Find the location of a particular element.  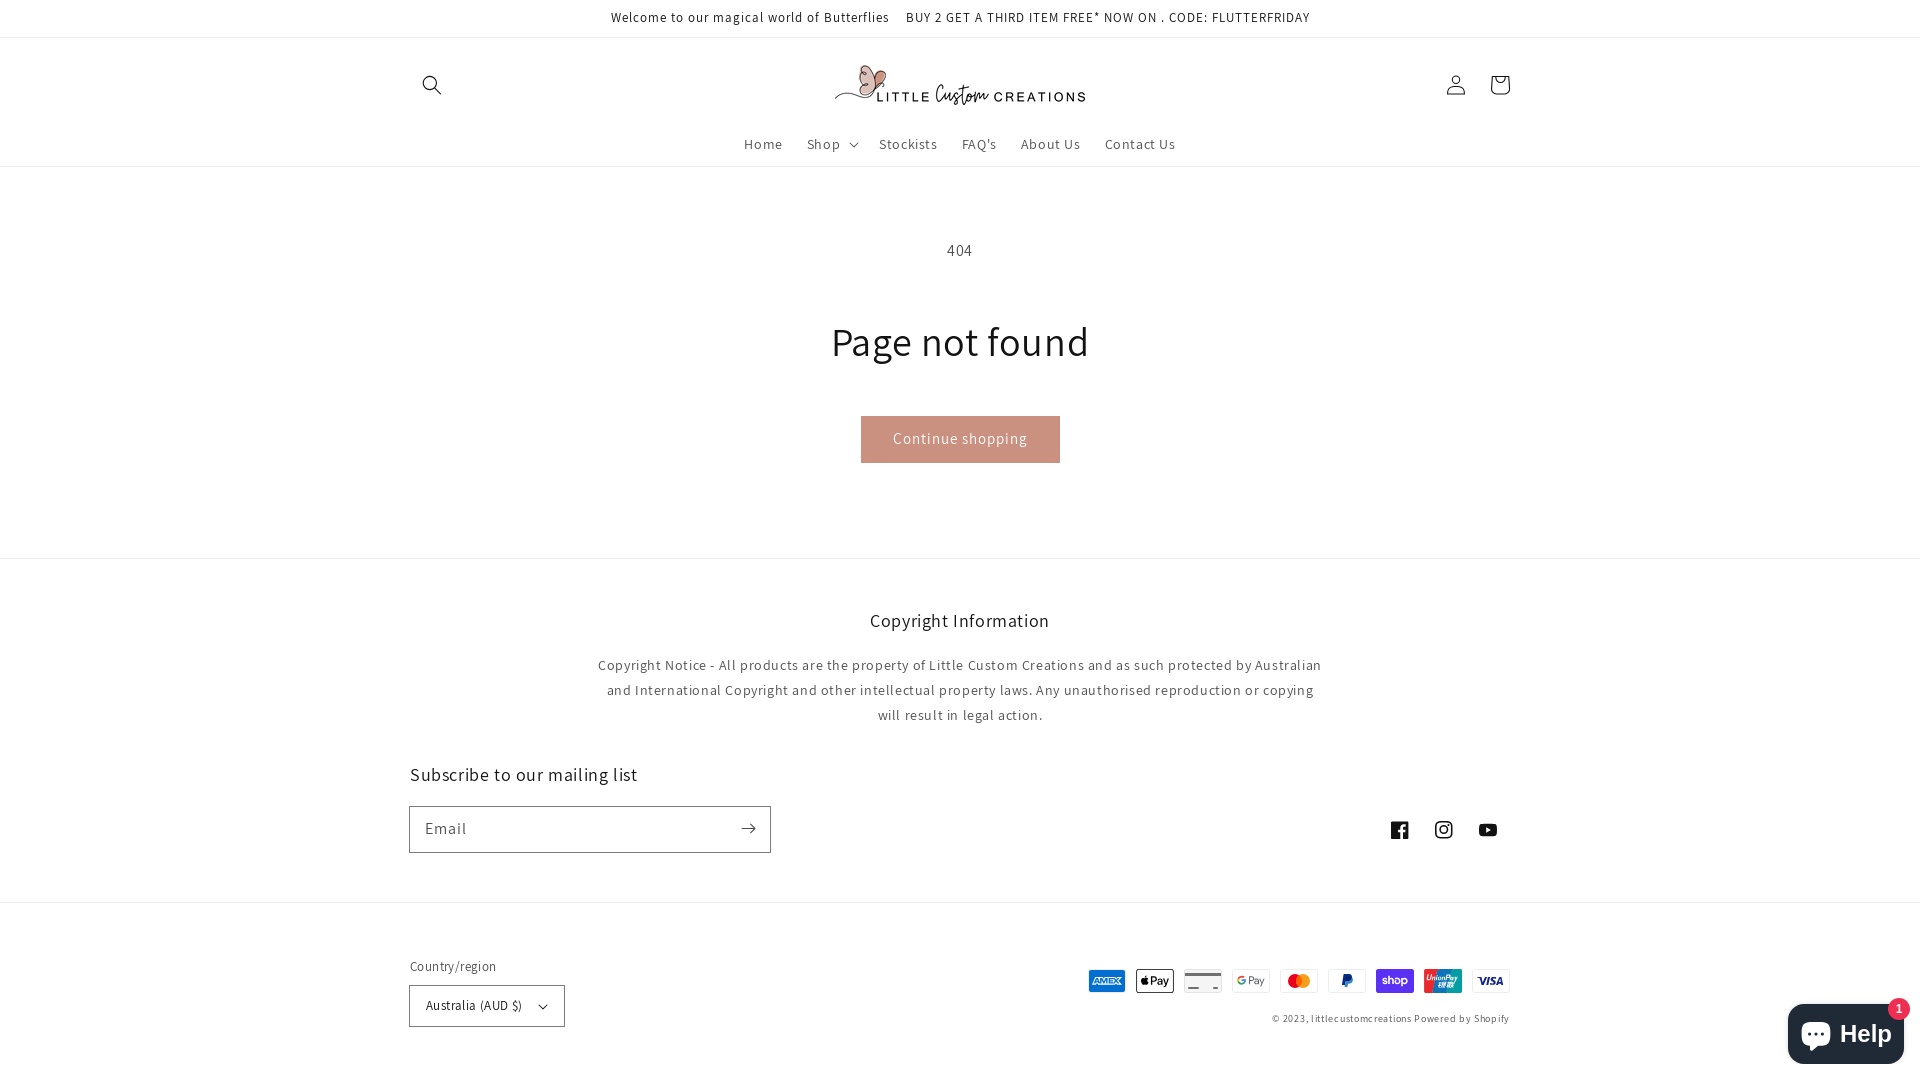

FAQ's is located at coordinates (980, 144).